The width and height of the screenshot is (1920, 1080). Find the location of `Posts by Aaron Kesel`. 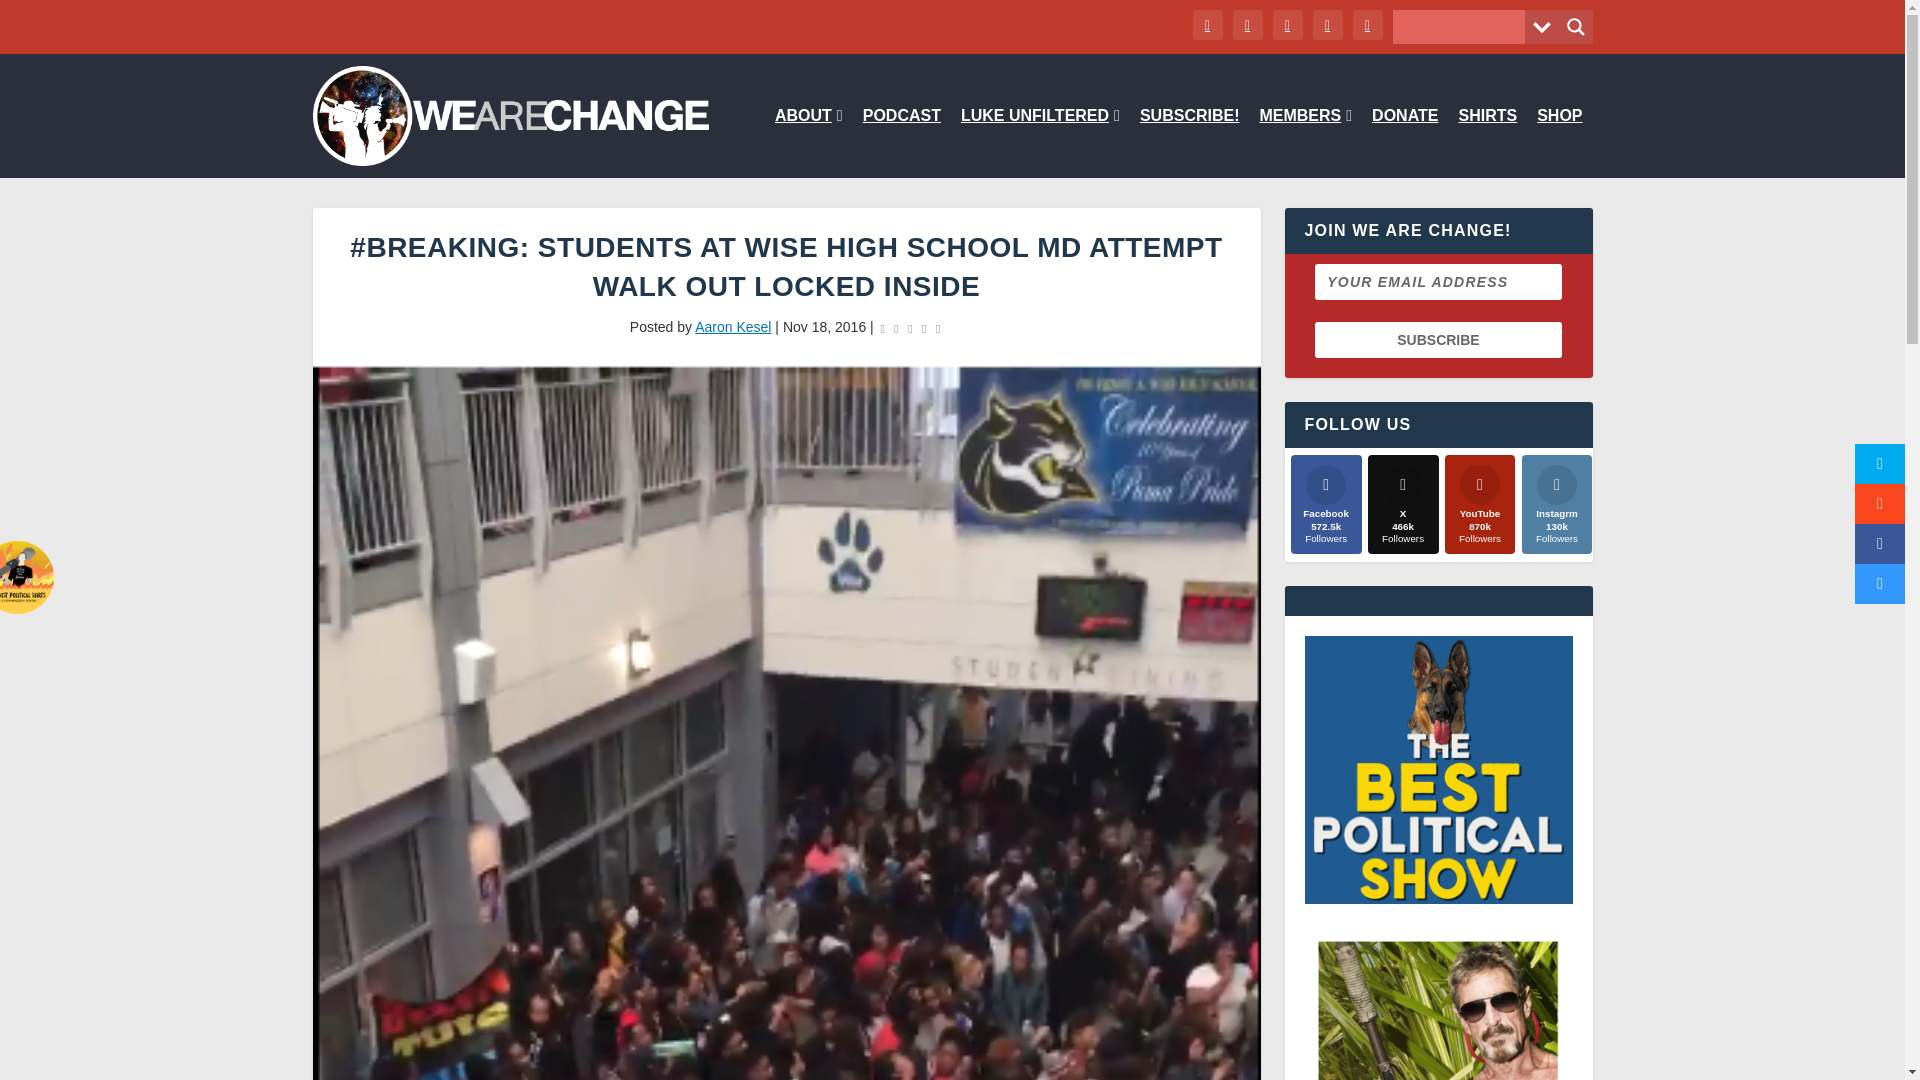

Posts by Aaron Kesel is located at coordinates (733, 326).